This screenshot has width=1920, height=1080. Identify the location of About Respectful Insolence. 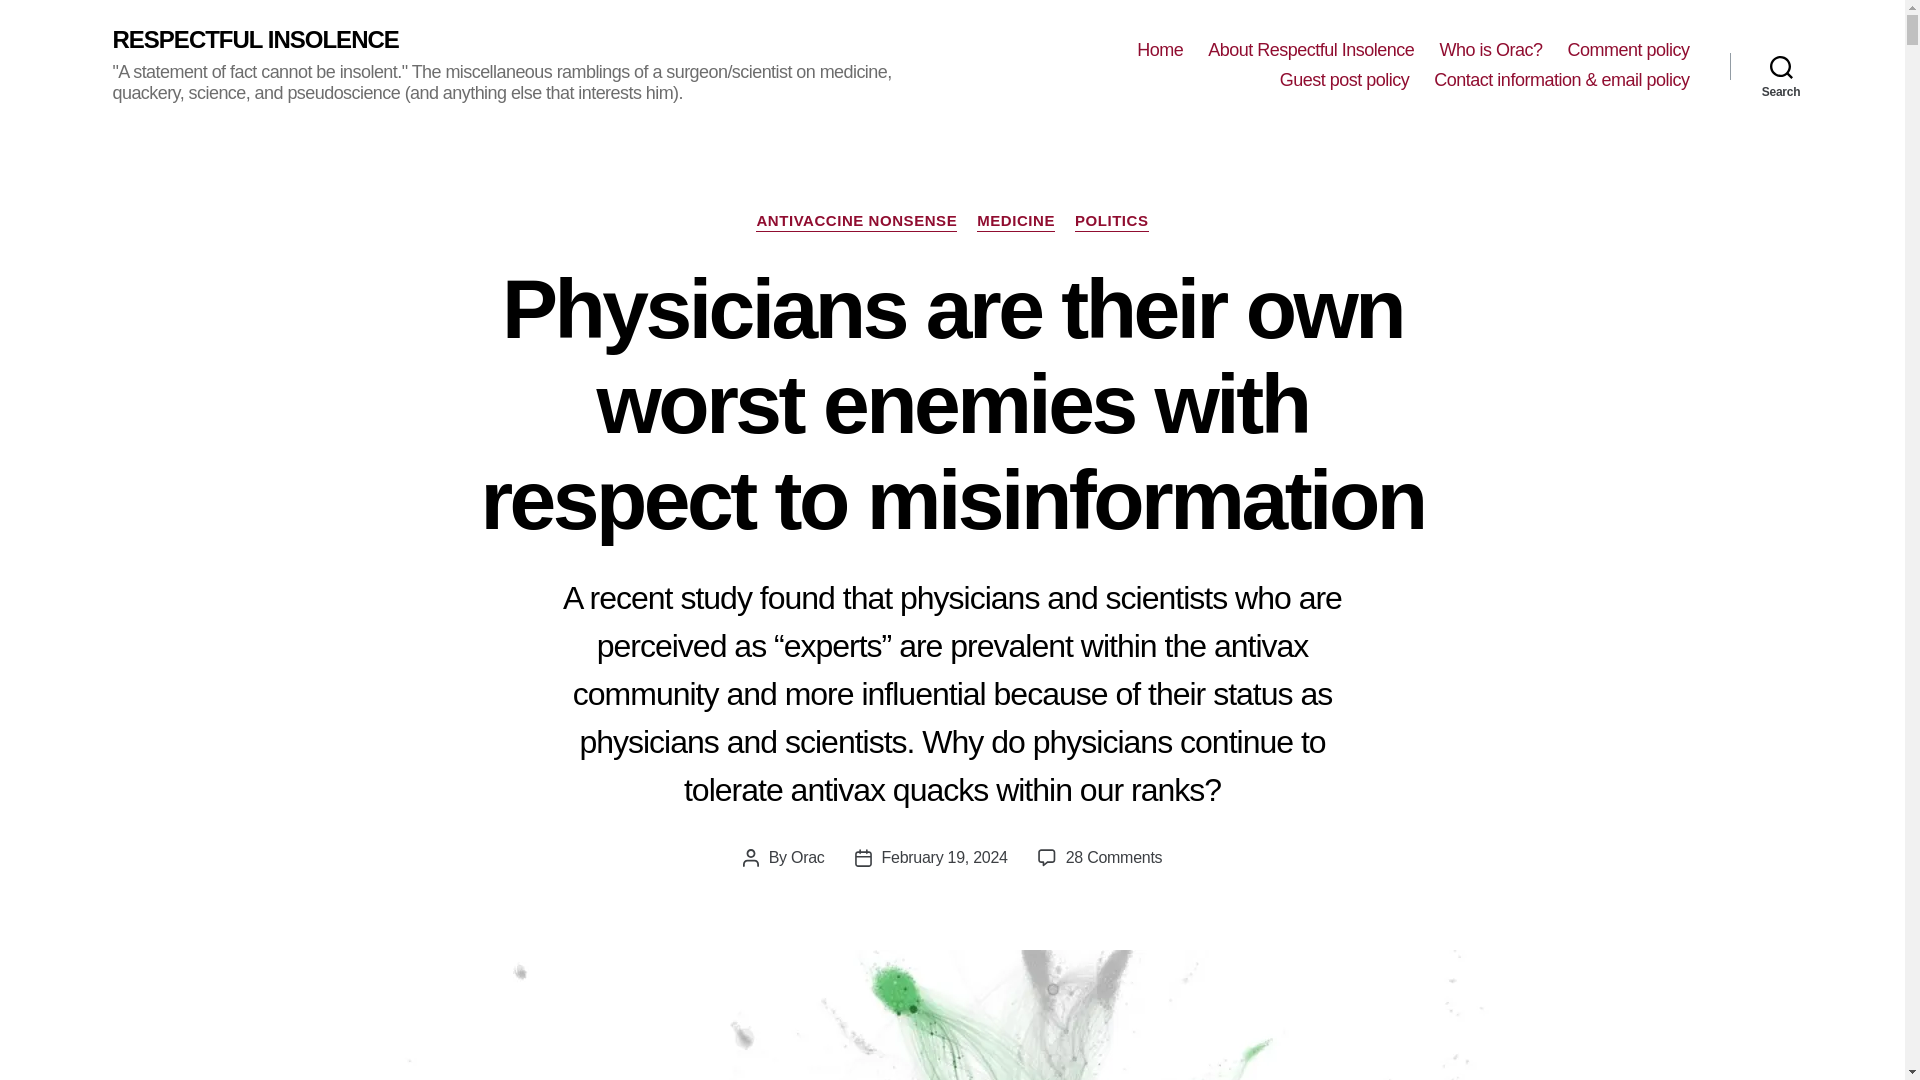
(1310, 50).